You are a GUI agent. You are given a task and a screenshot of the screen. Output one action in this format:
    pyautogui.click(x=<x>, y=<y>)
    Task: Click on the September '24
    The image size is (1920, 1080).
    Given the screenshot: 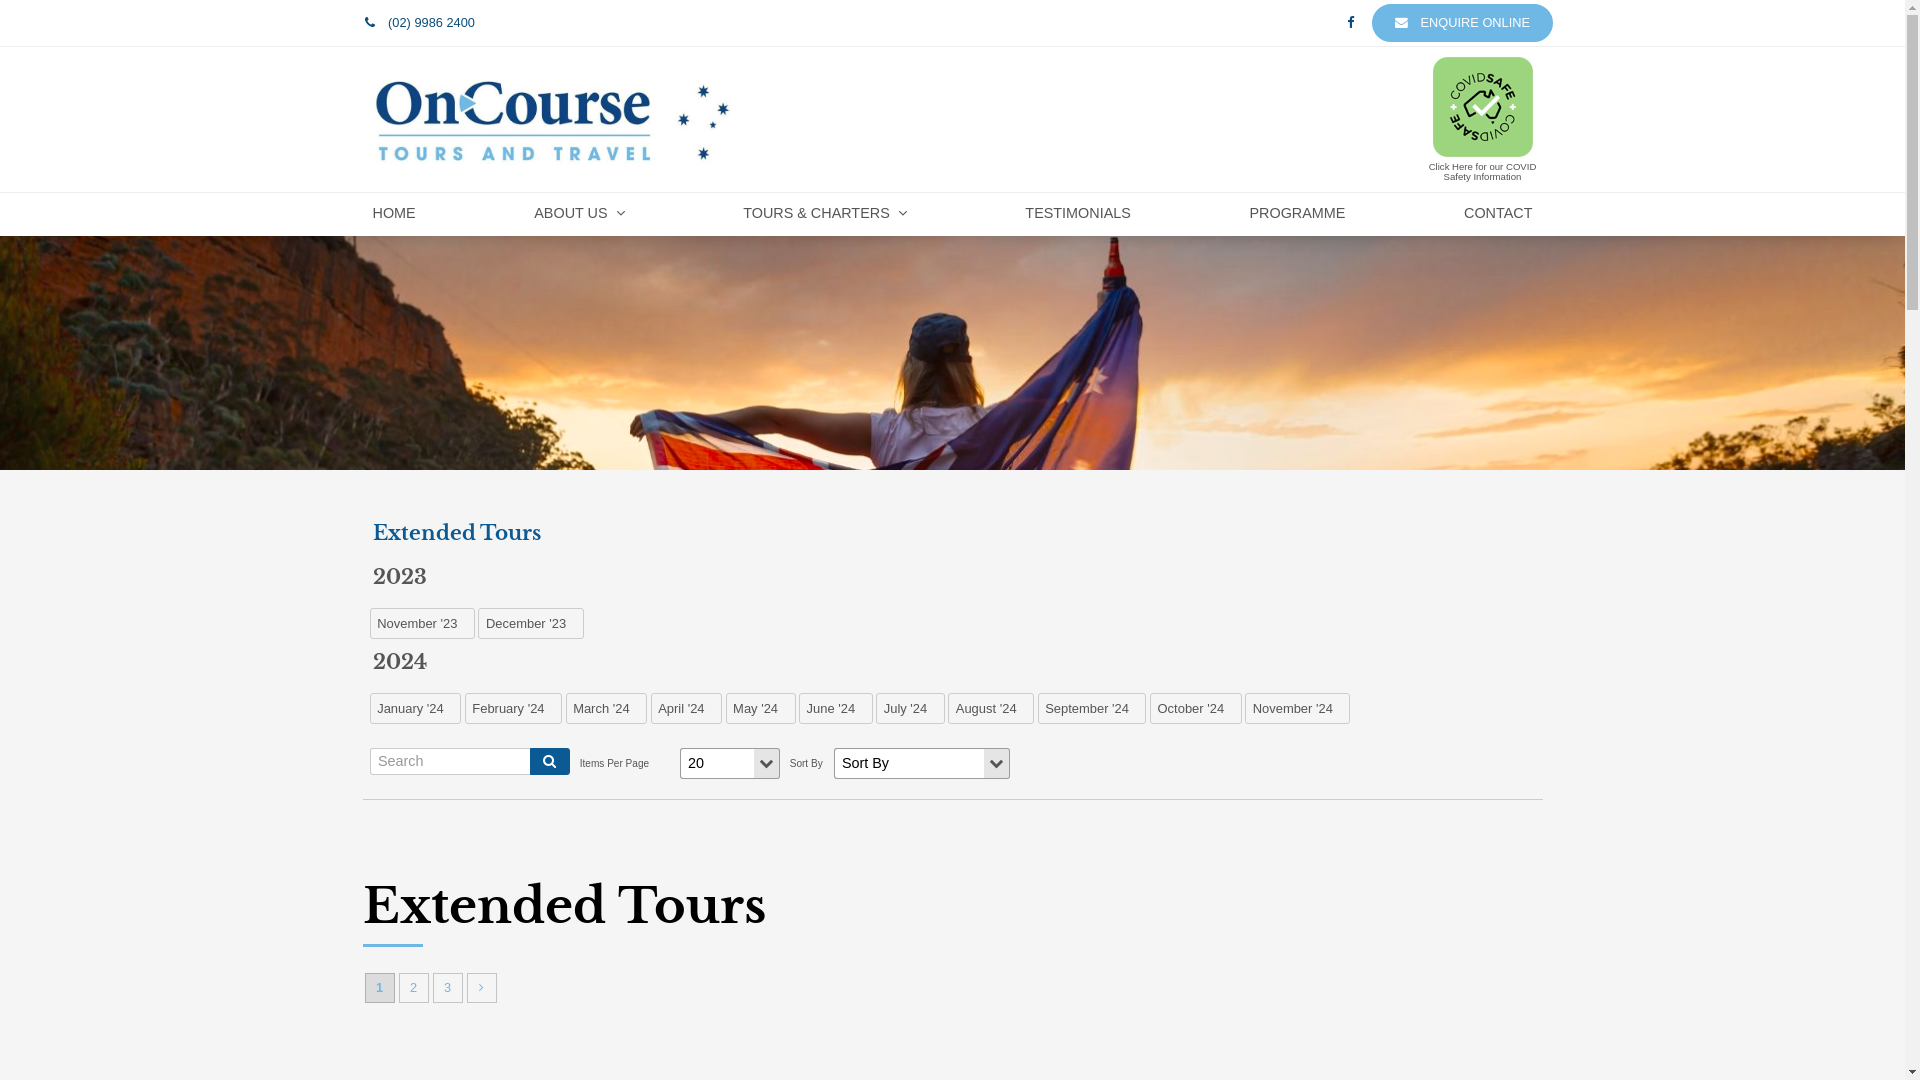 What is the action you would take?
    pyautogui.click(x=1092, y=708)
    